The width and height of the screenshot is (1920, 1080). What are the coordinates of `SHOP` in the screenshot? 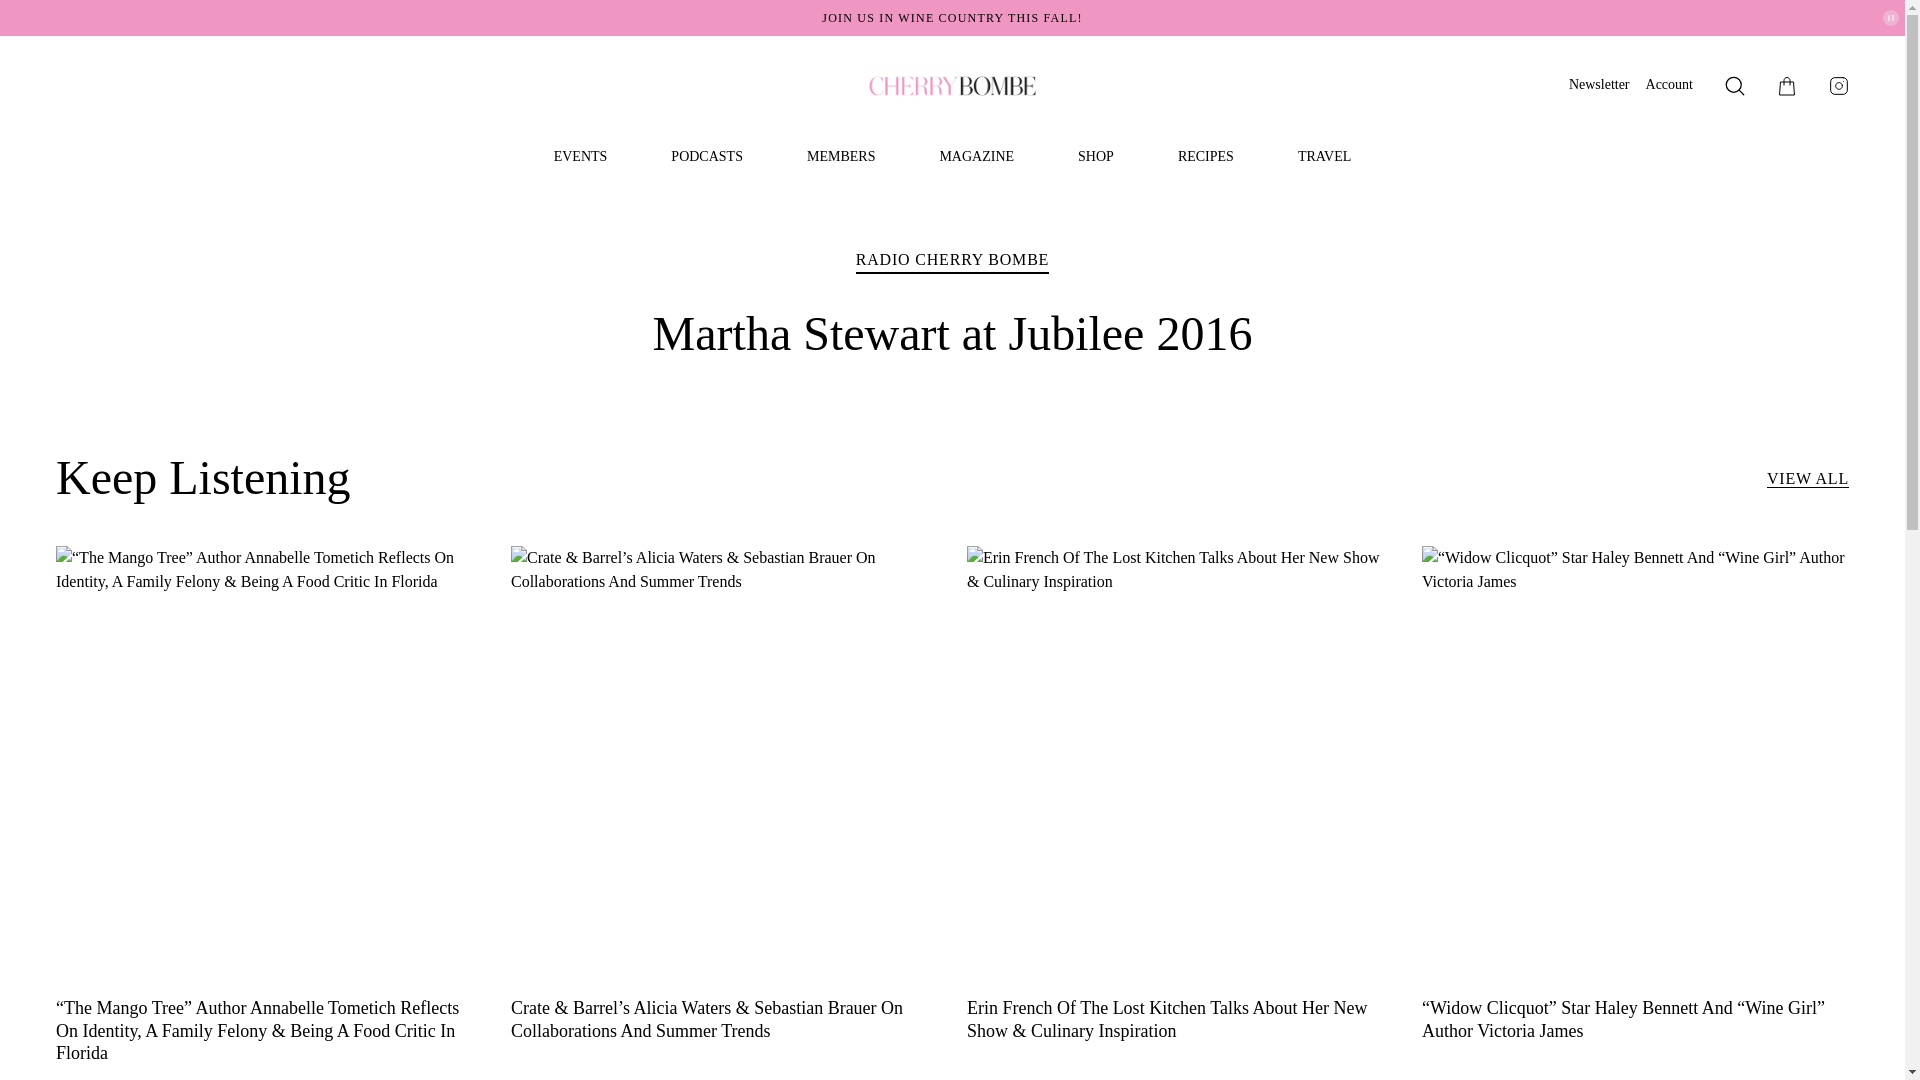 It's located at (1095, 157).